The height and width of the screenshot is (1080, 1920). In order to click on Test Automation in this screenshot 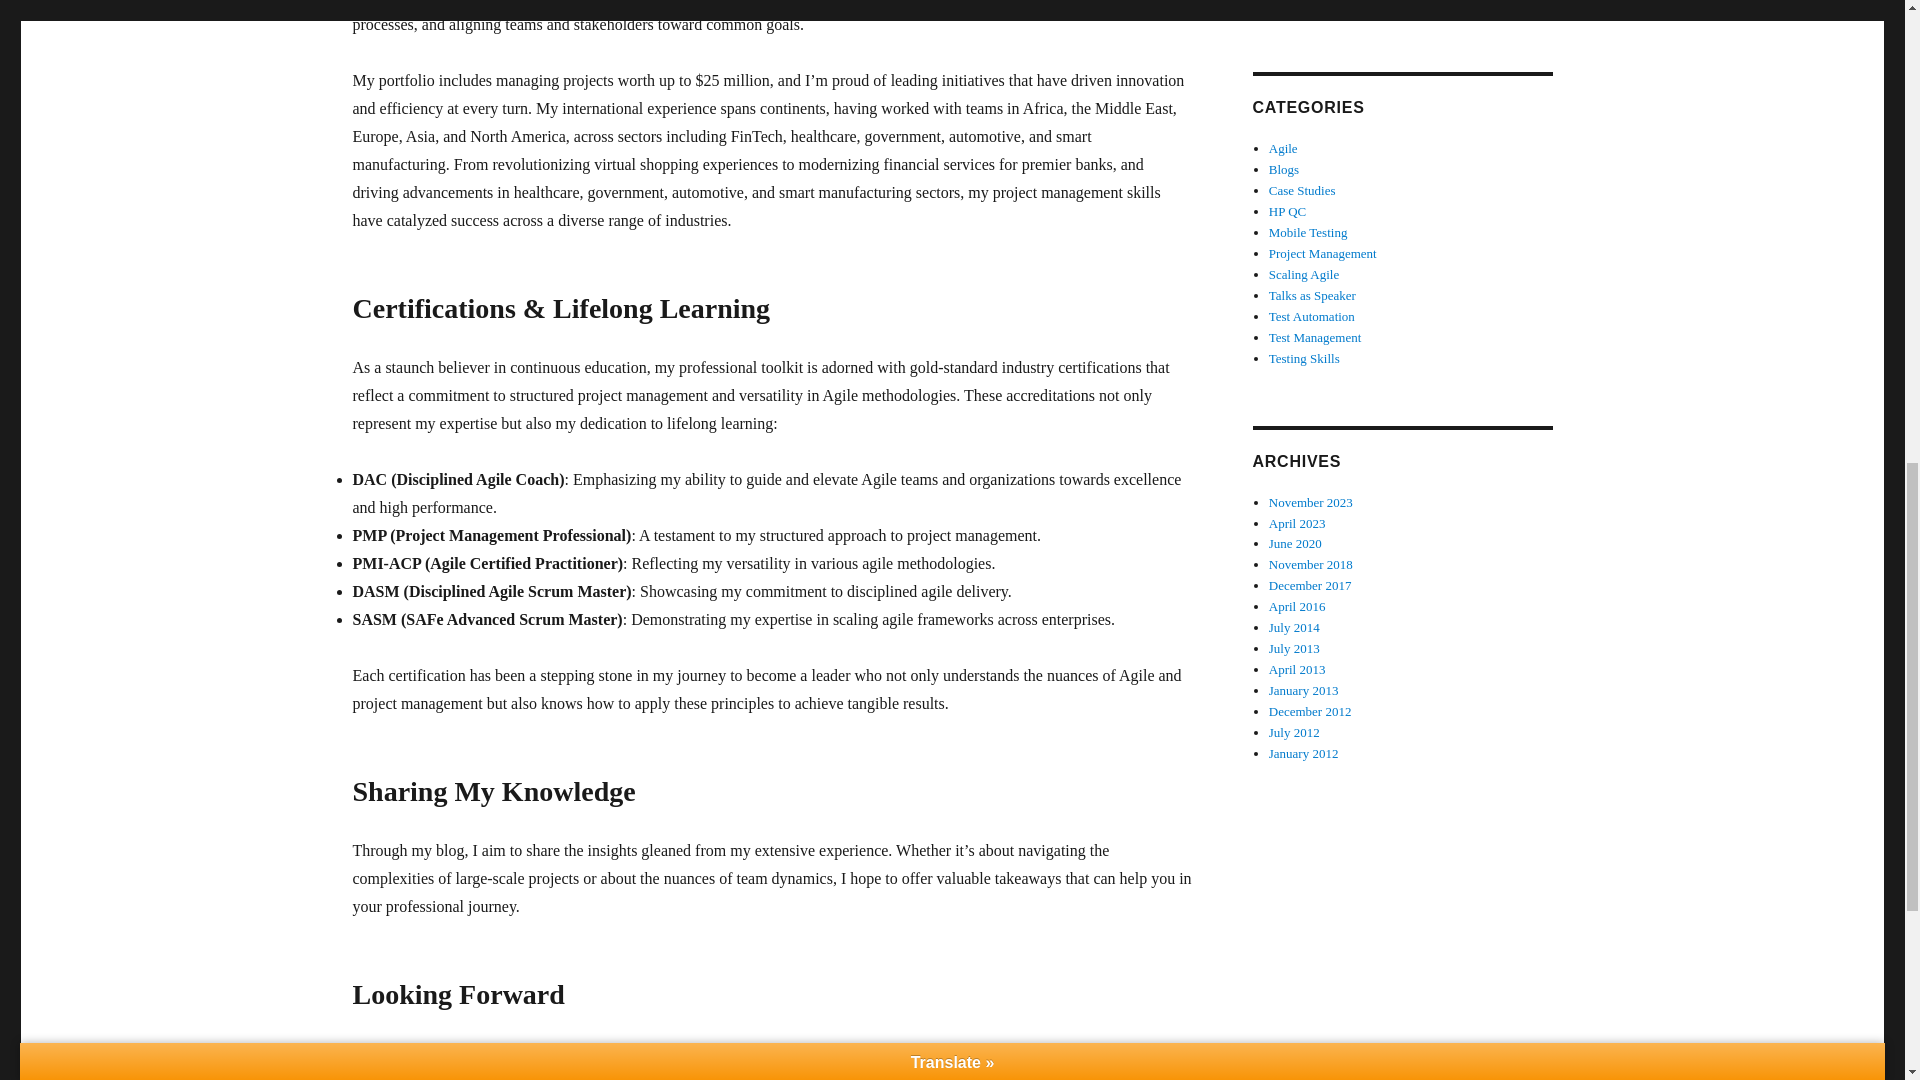, I will do `click(1312, 316)`.